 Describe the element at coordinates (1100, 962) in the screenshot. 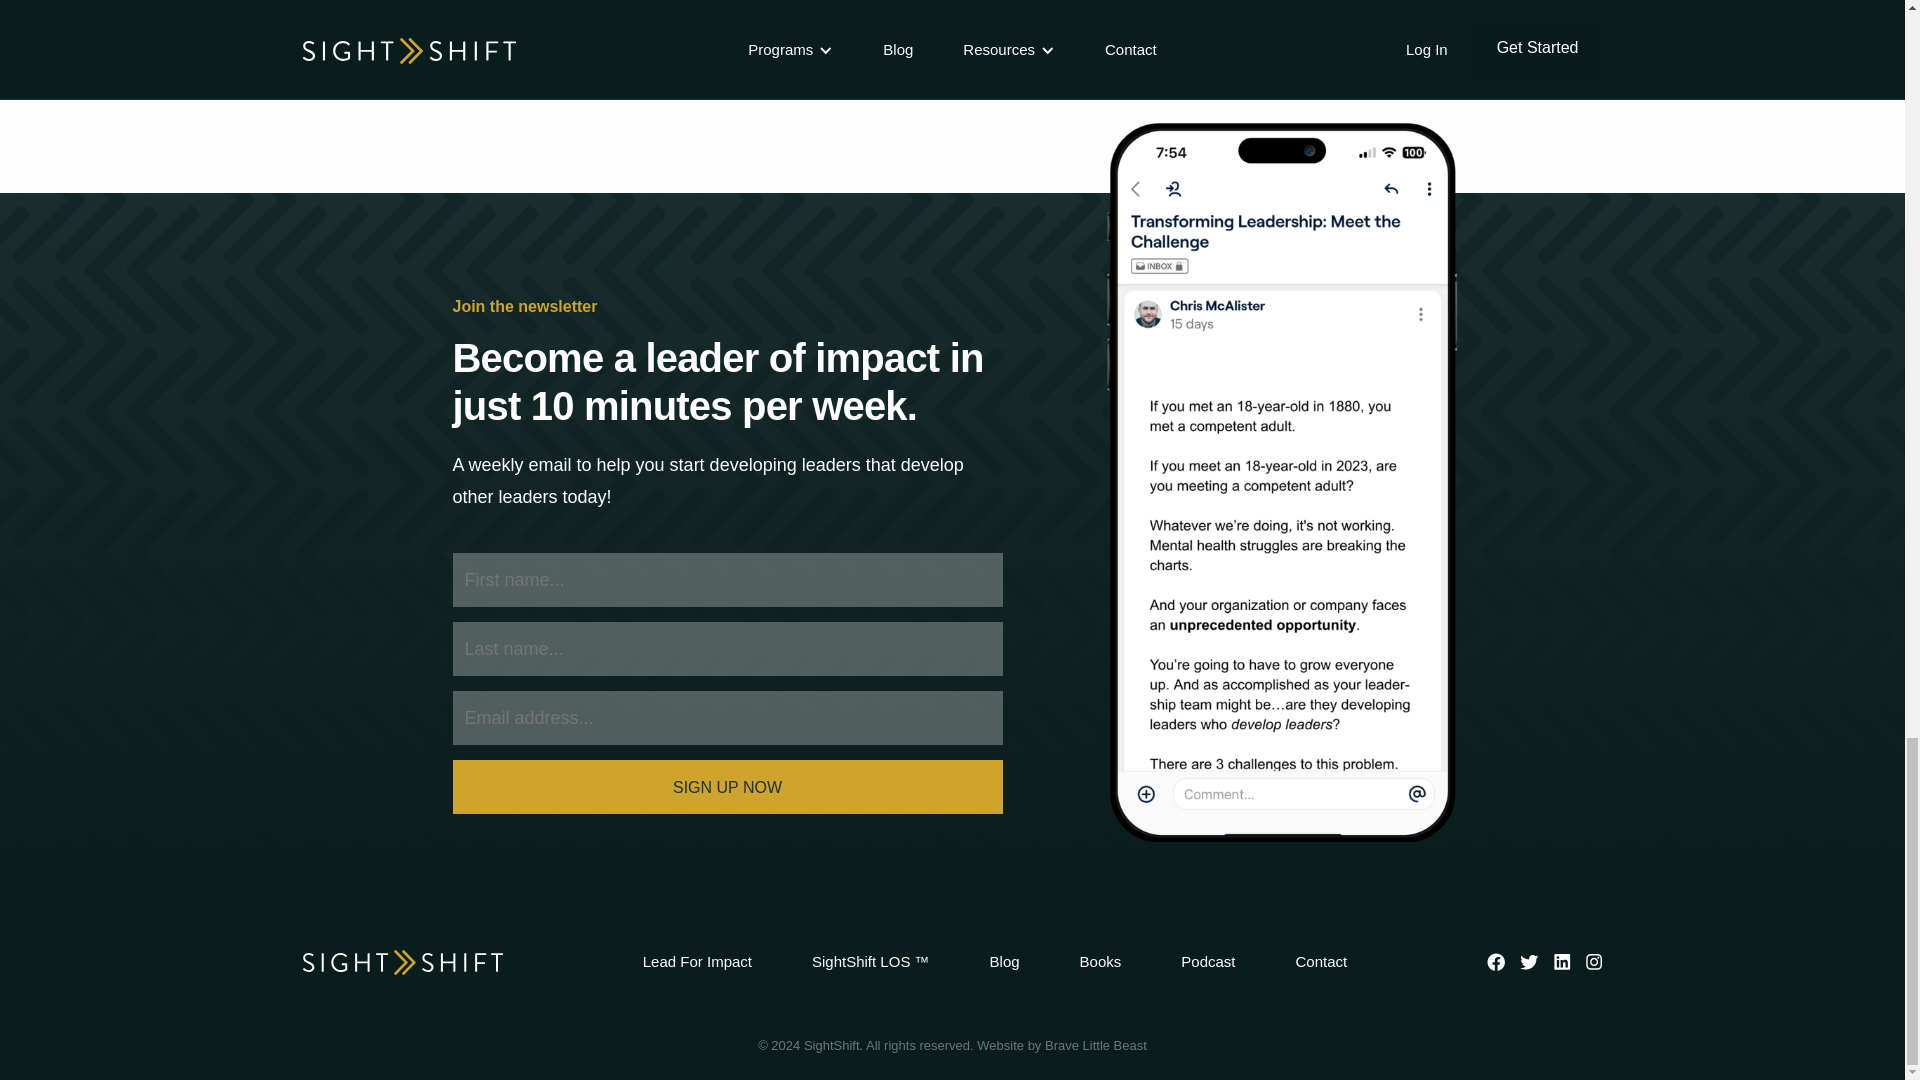

I see `Books` at that location.